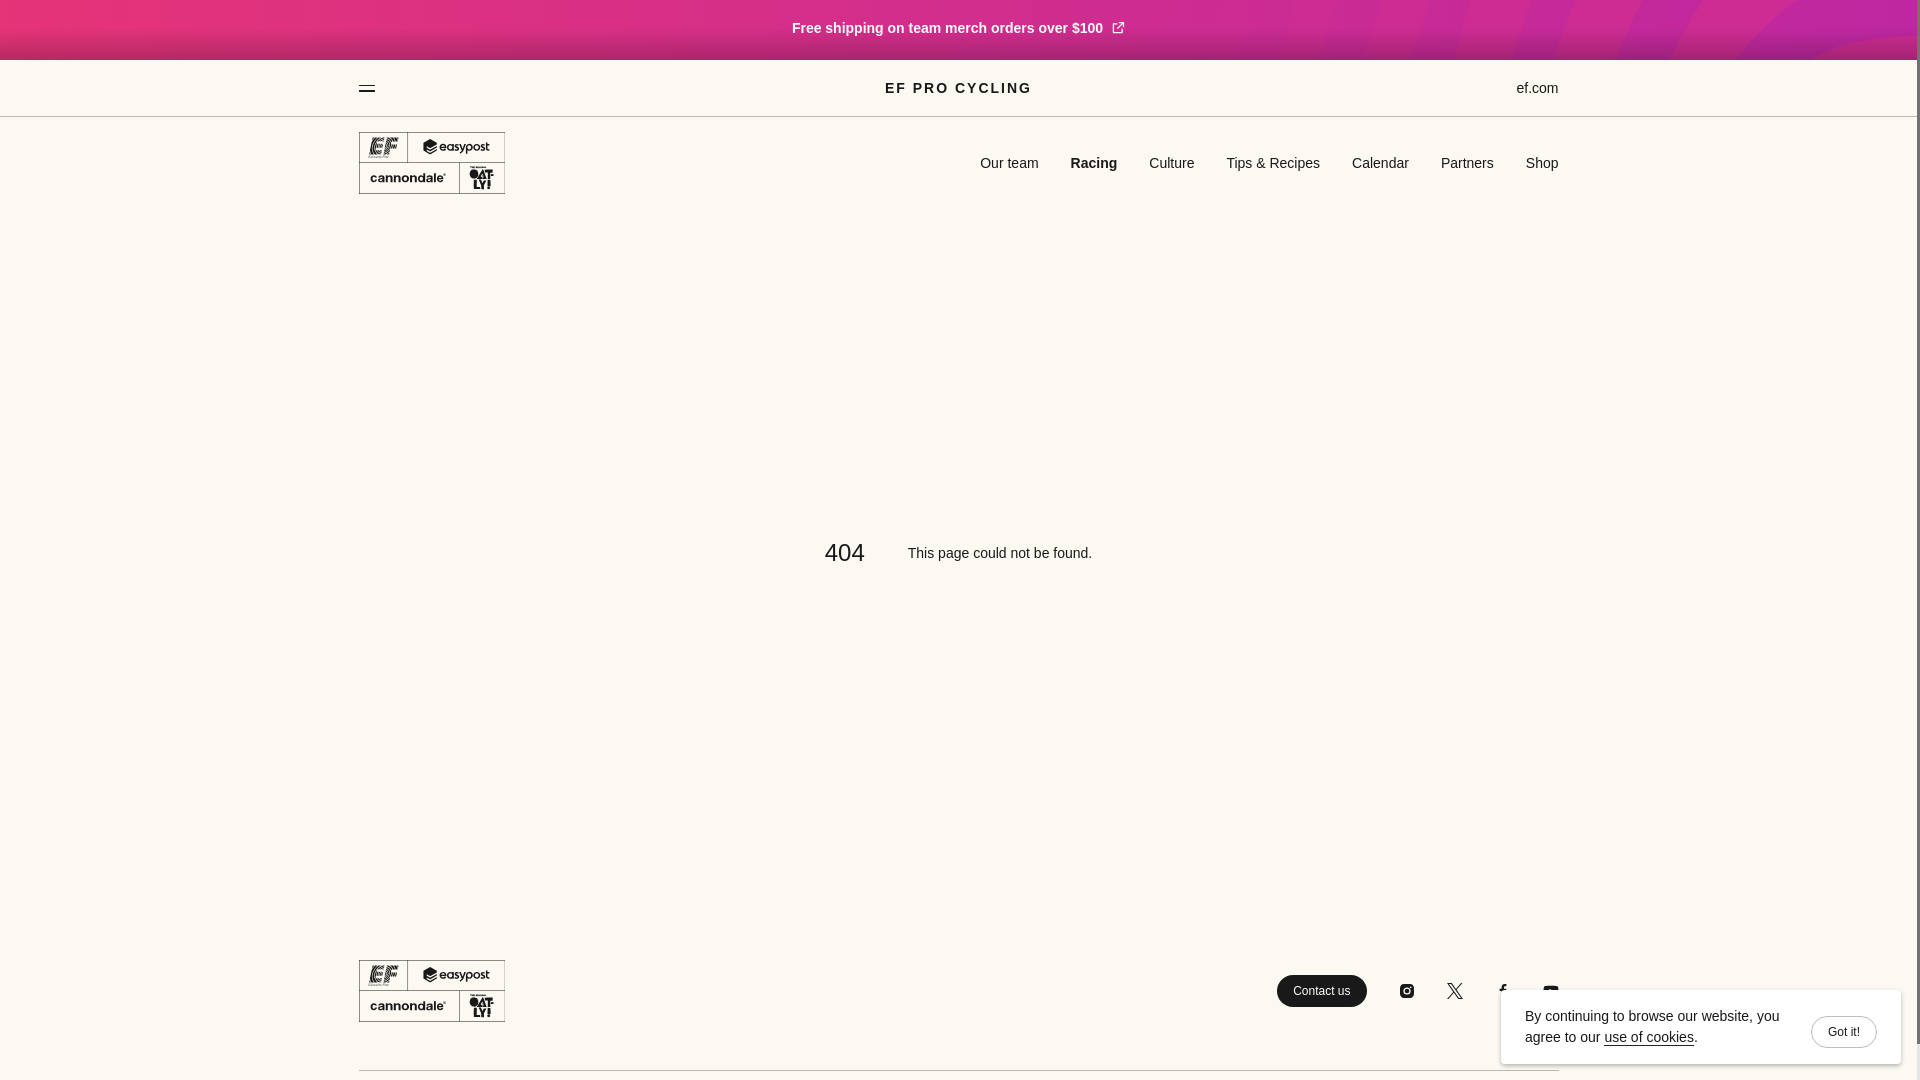  What do you see at coordinates (1094, 162) in the screenshot?
I see `Racing` at bounding box center [1094, 162].